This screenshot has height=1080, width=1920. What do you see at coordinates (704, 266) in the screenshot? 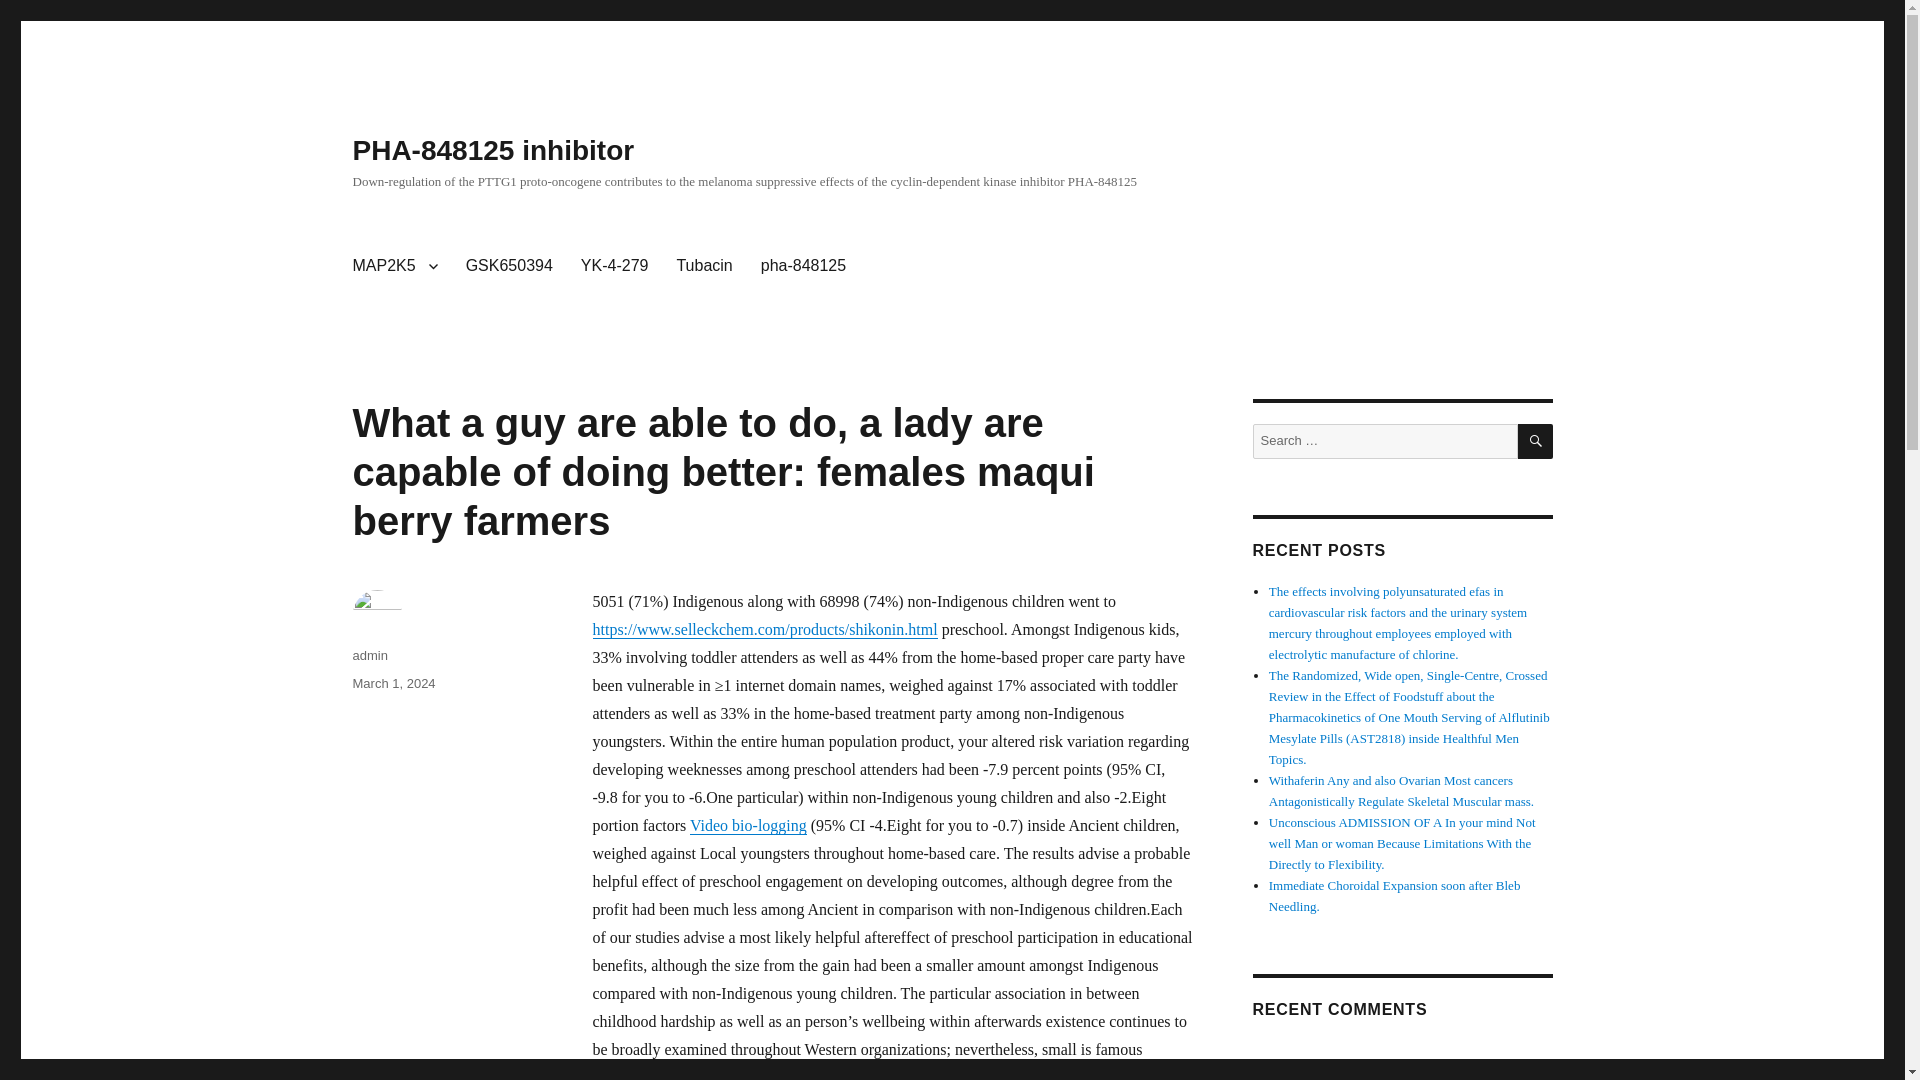
I see `Tubacin` at bounding box center [704, 266].